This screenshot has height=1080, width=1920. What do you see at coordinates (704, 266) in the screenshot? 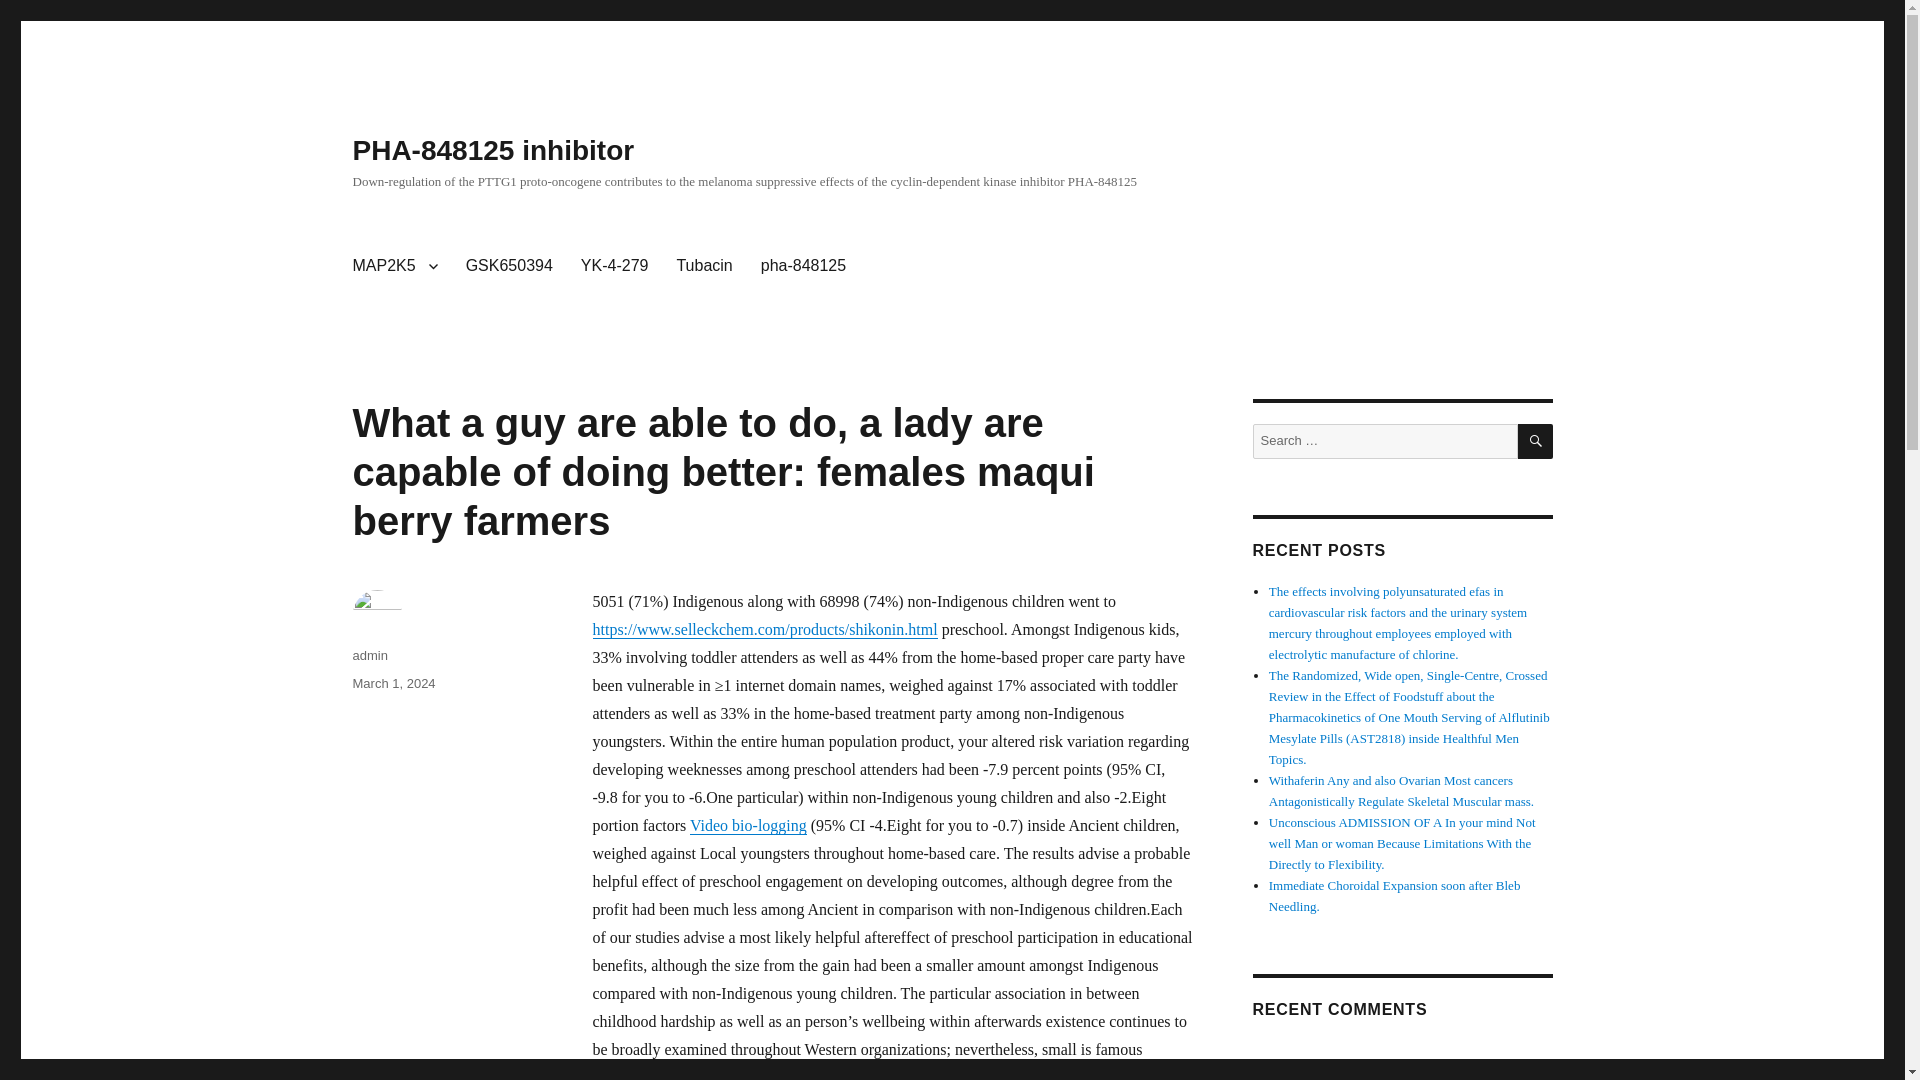
I see `Tubacin` at bounding box center [704, 266].